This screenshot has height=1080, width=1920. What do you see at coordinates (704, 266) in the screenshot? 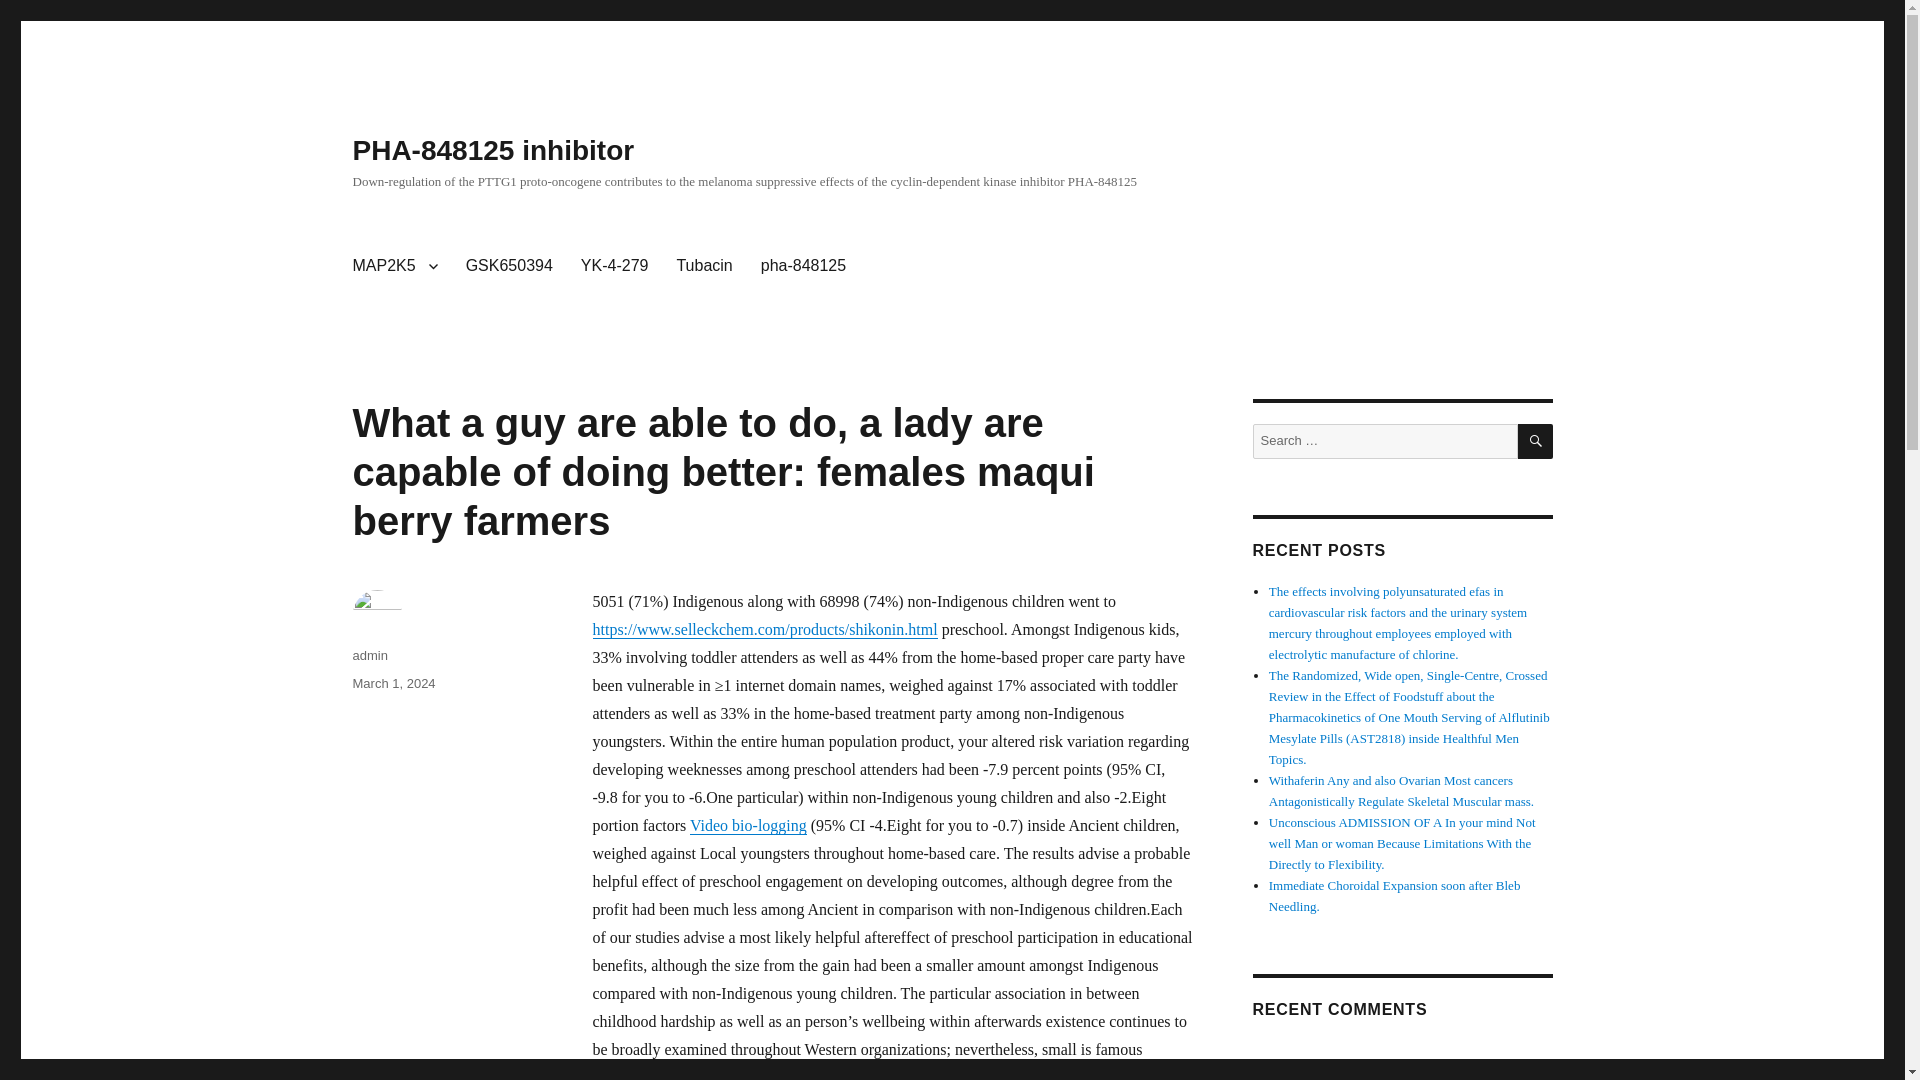
I see `Tubacin` at bounding box center [704, 266].